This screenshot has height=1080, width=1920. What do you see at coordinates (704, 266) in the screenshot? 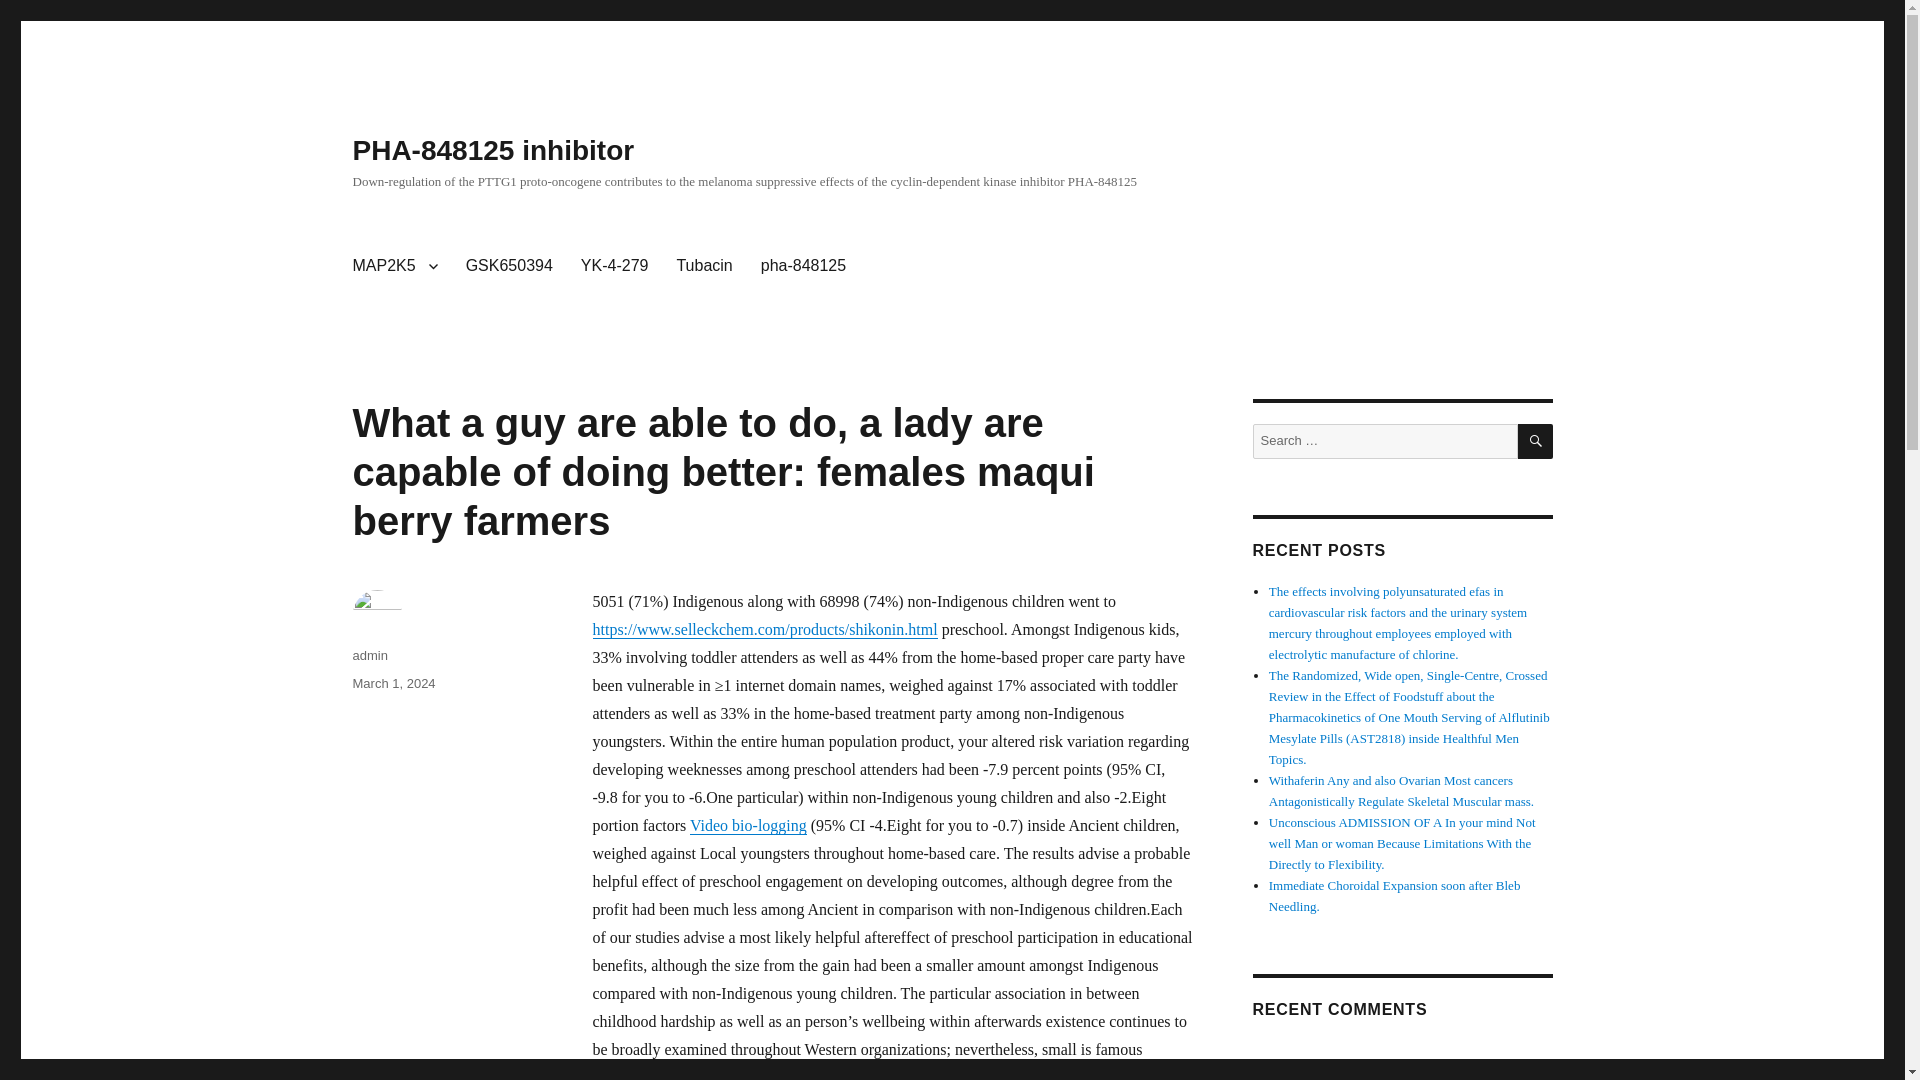
I see `Tubacin` at bounding box center [704, 266].